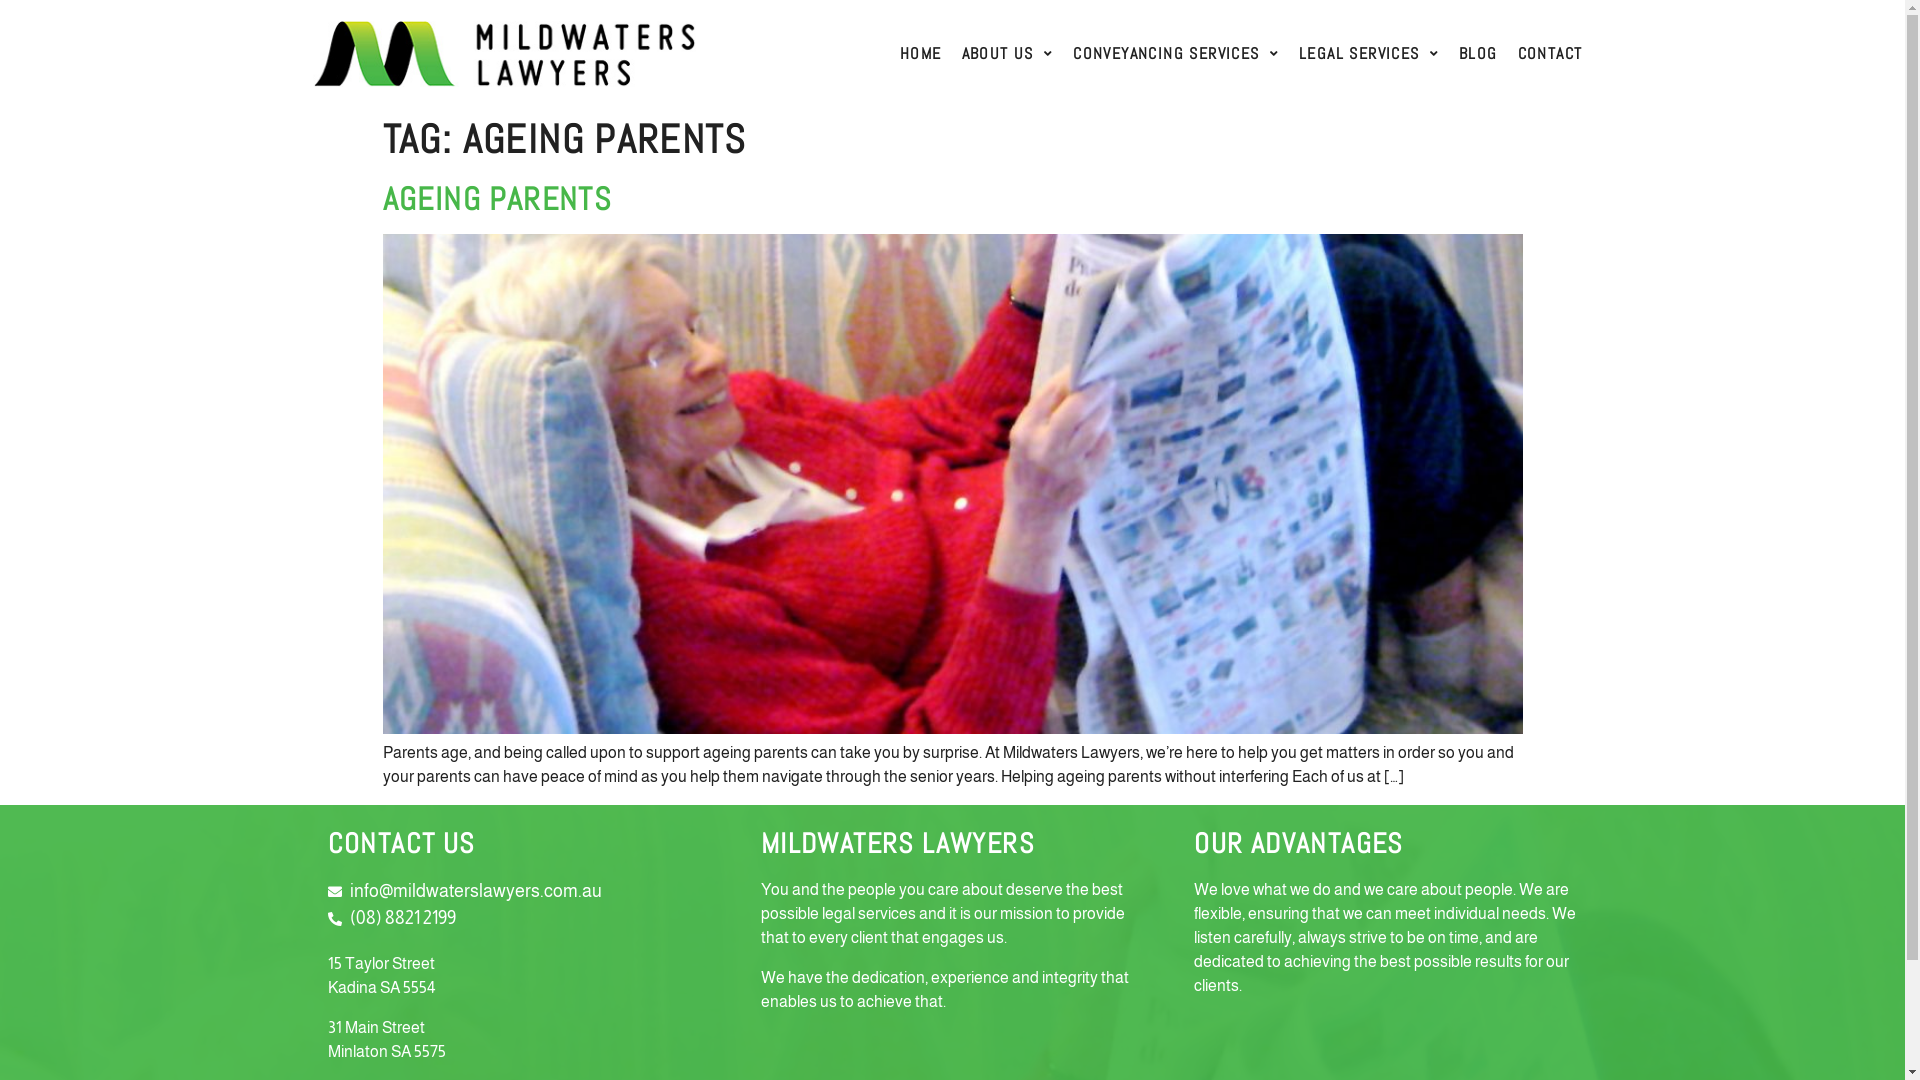  Describe the element at coordinates (1369, 54) in the screenshot. I see `LEGAL SERVICES` at that location.